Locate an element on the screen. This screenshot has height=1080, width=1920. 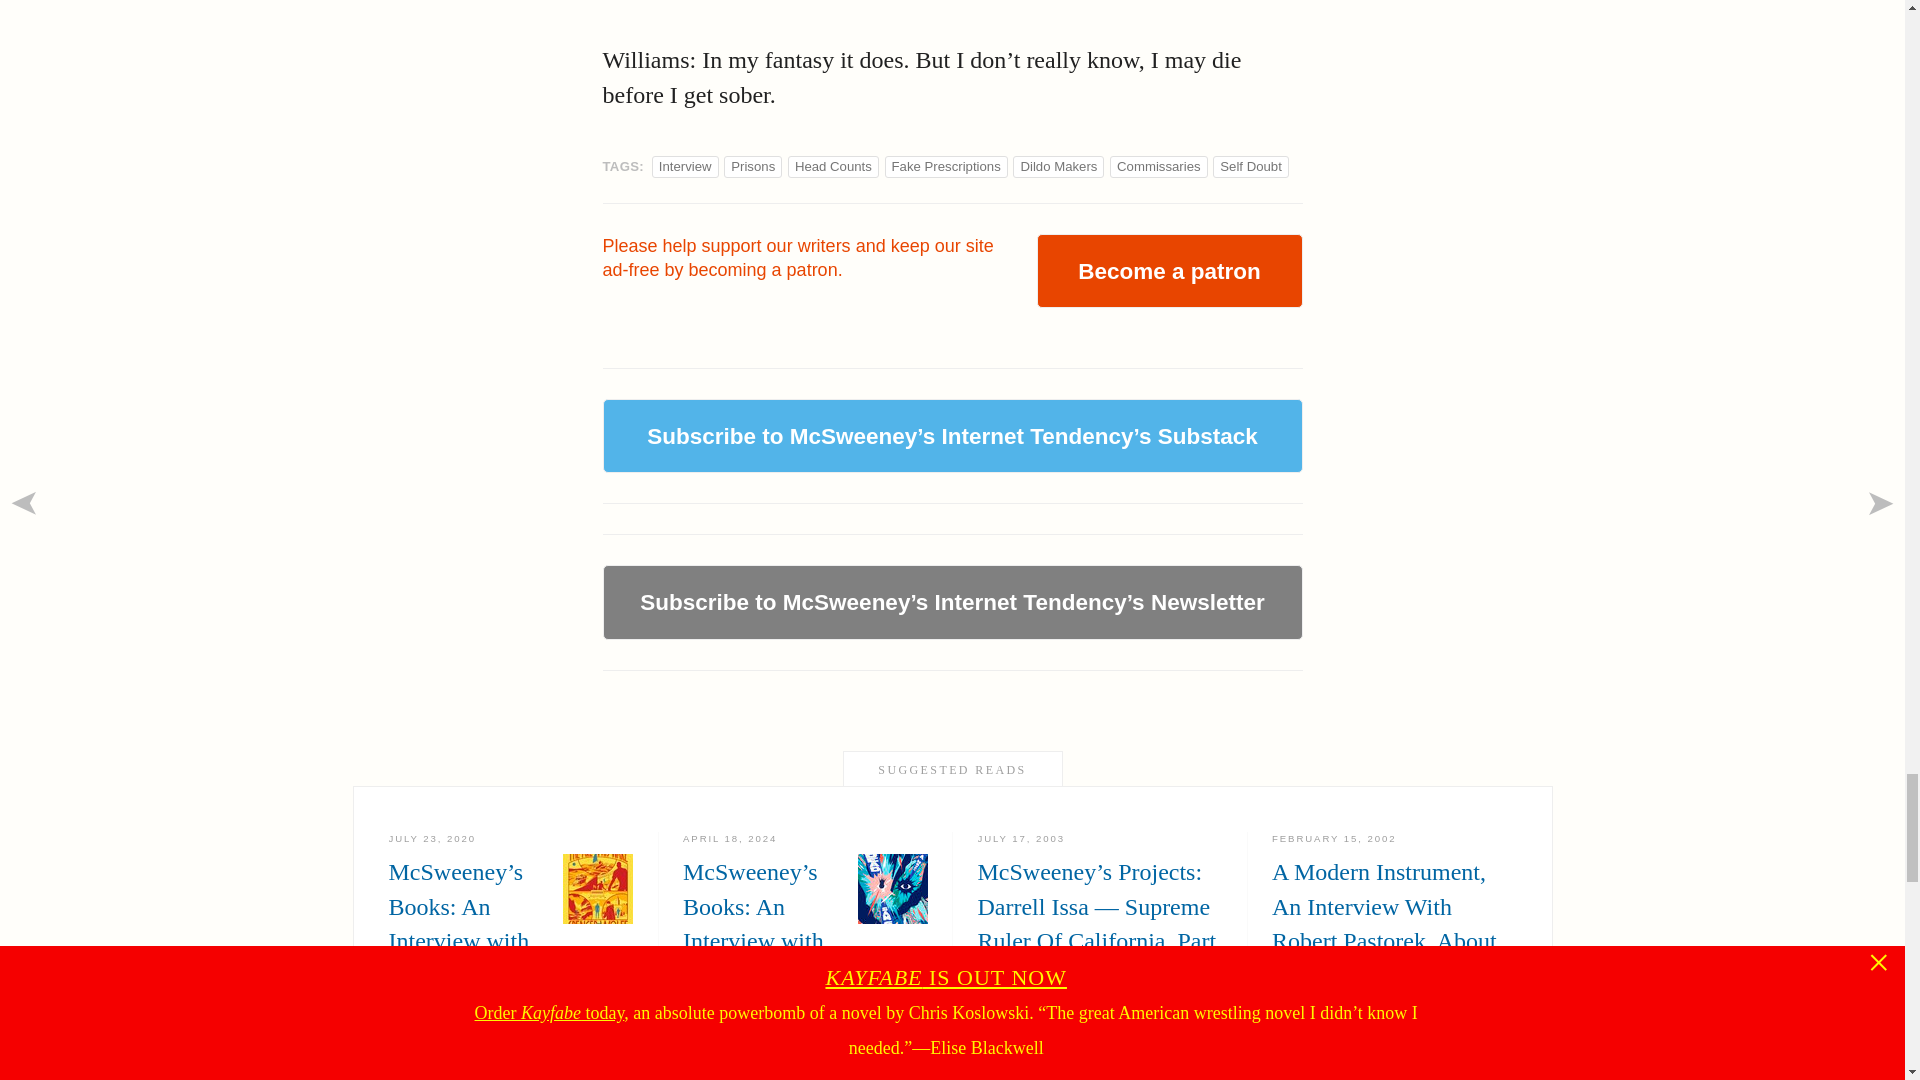
Interview is located at coordinates (685, 166).